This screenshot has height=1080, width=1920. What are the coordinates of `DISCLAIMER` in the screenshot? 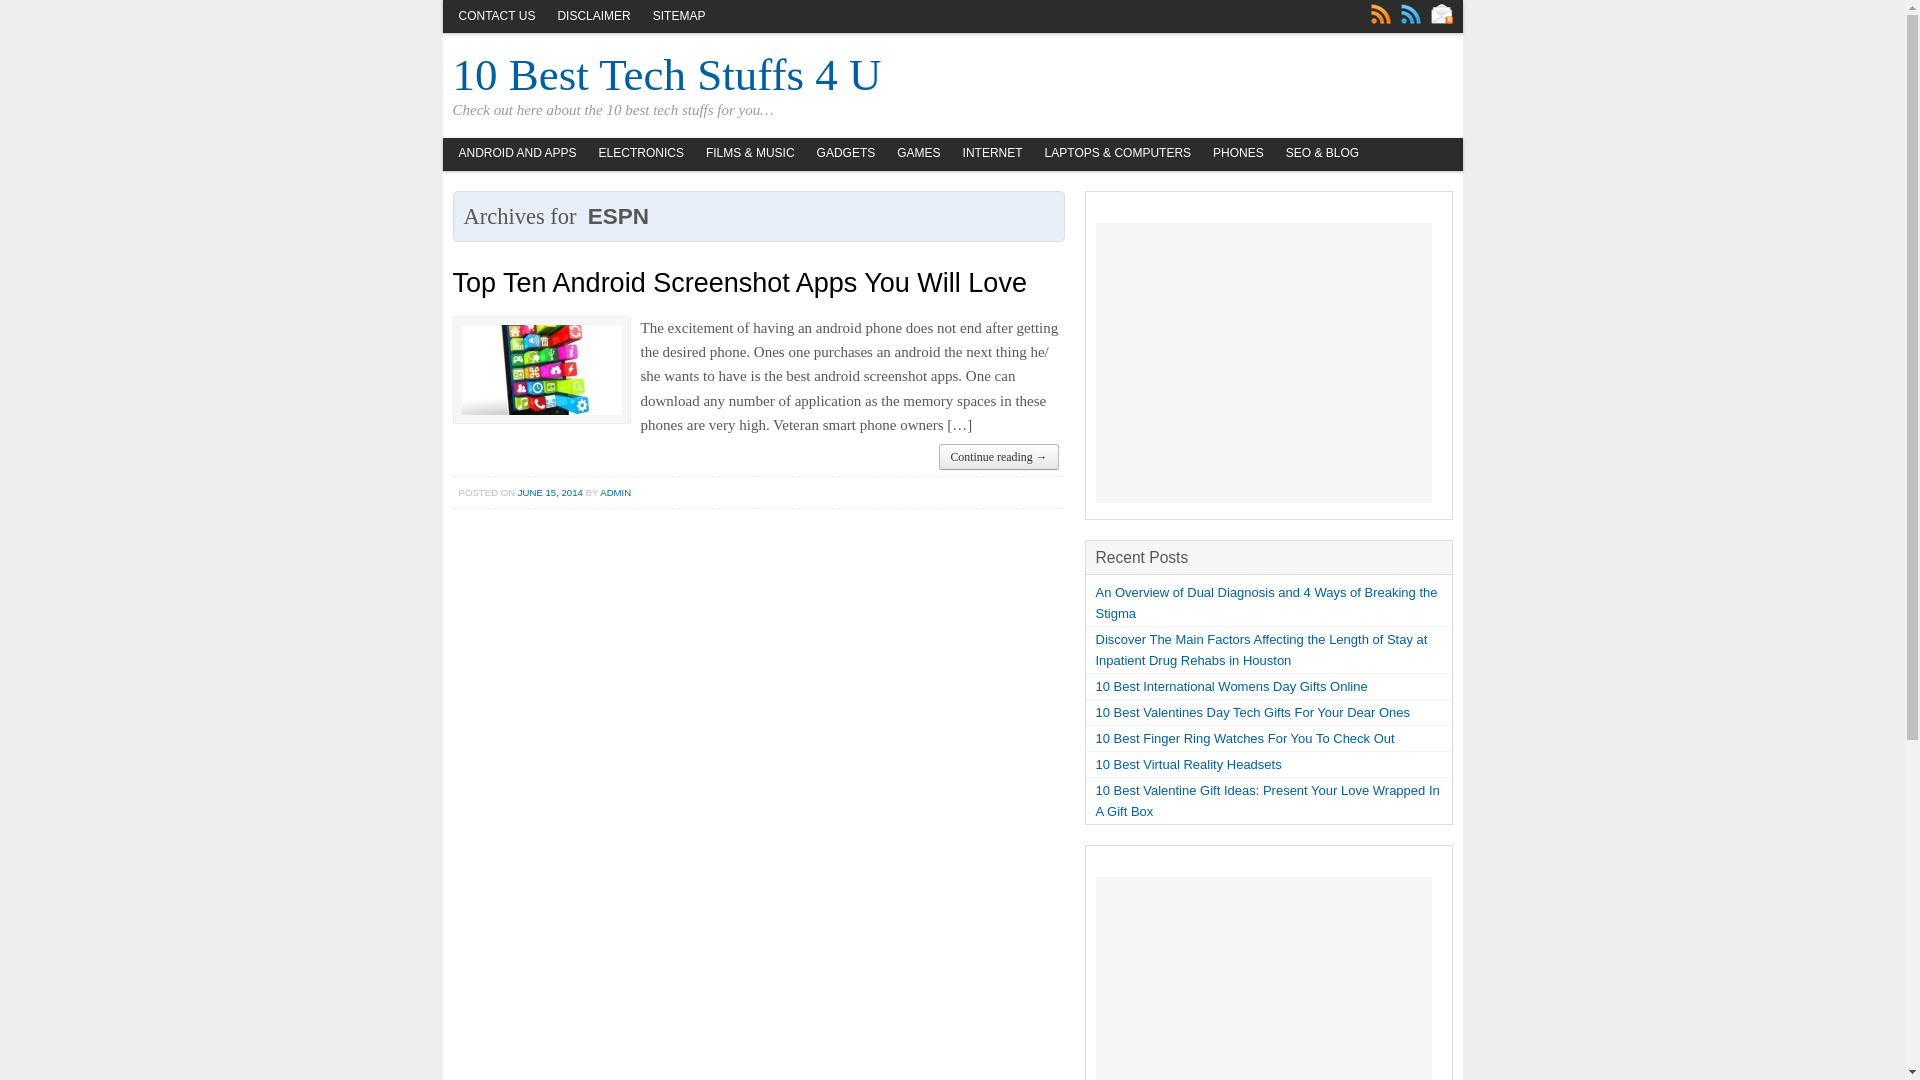 It's located at (594, 17).